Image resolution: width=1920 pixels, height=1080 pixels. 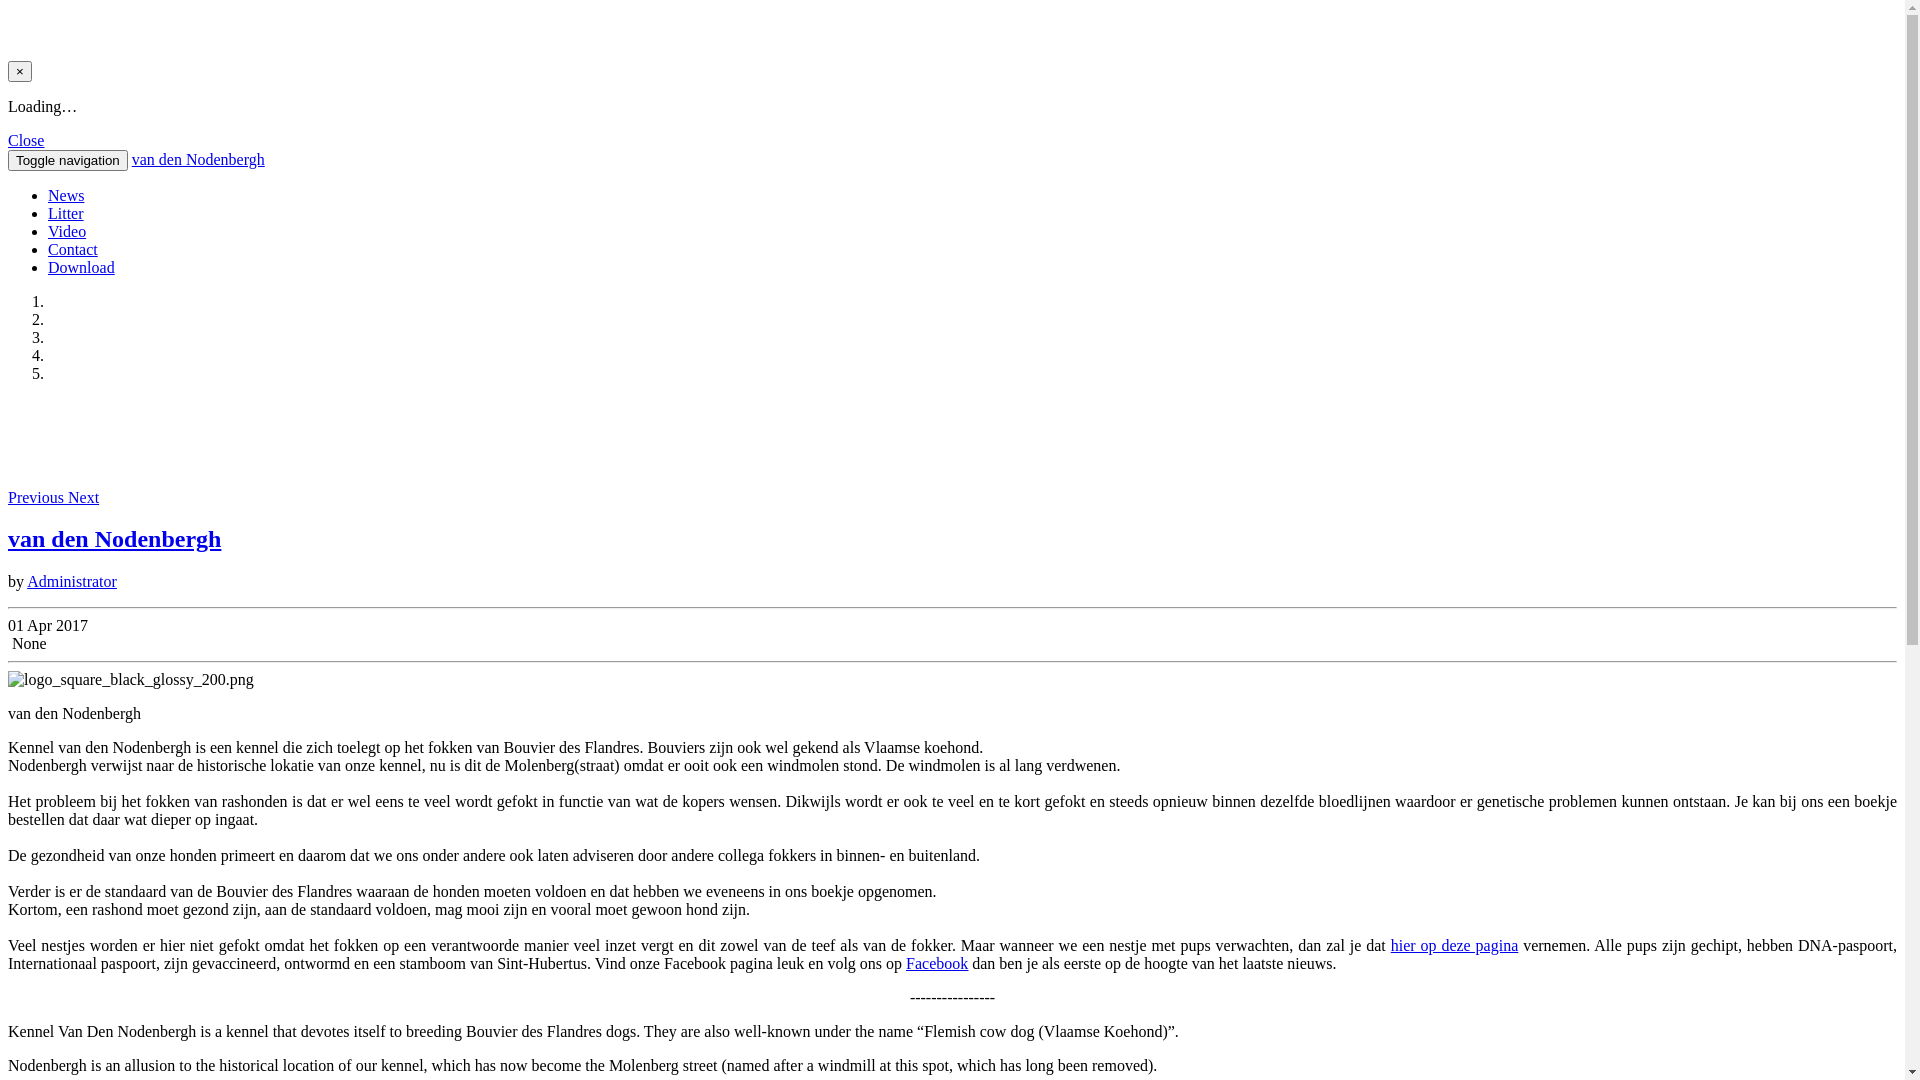 What do you see at coordinates (84, 498) in the screenshot?
I see `Next` at bounding box center [84, 498].